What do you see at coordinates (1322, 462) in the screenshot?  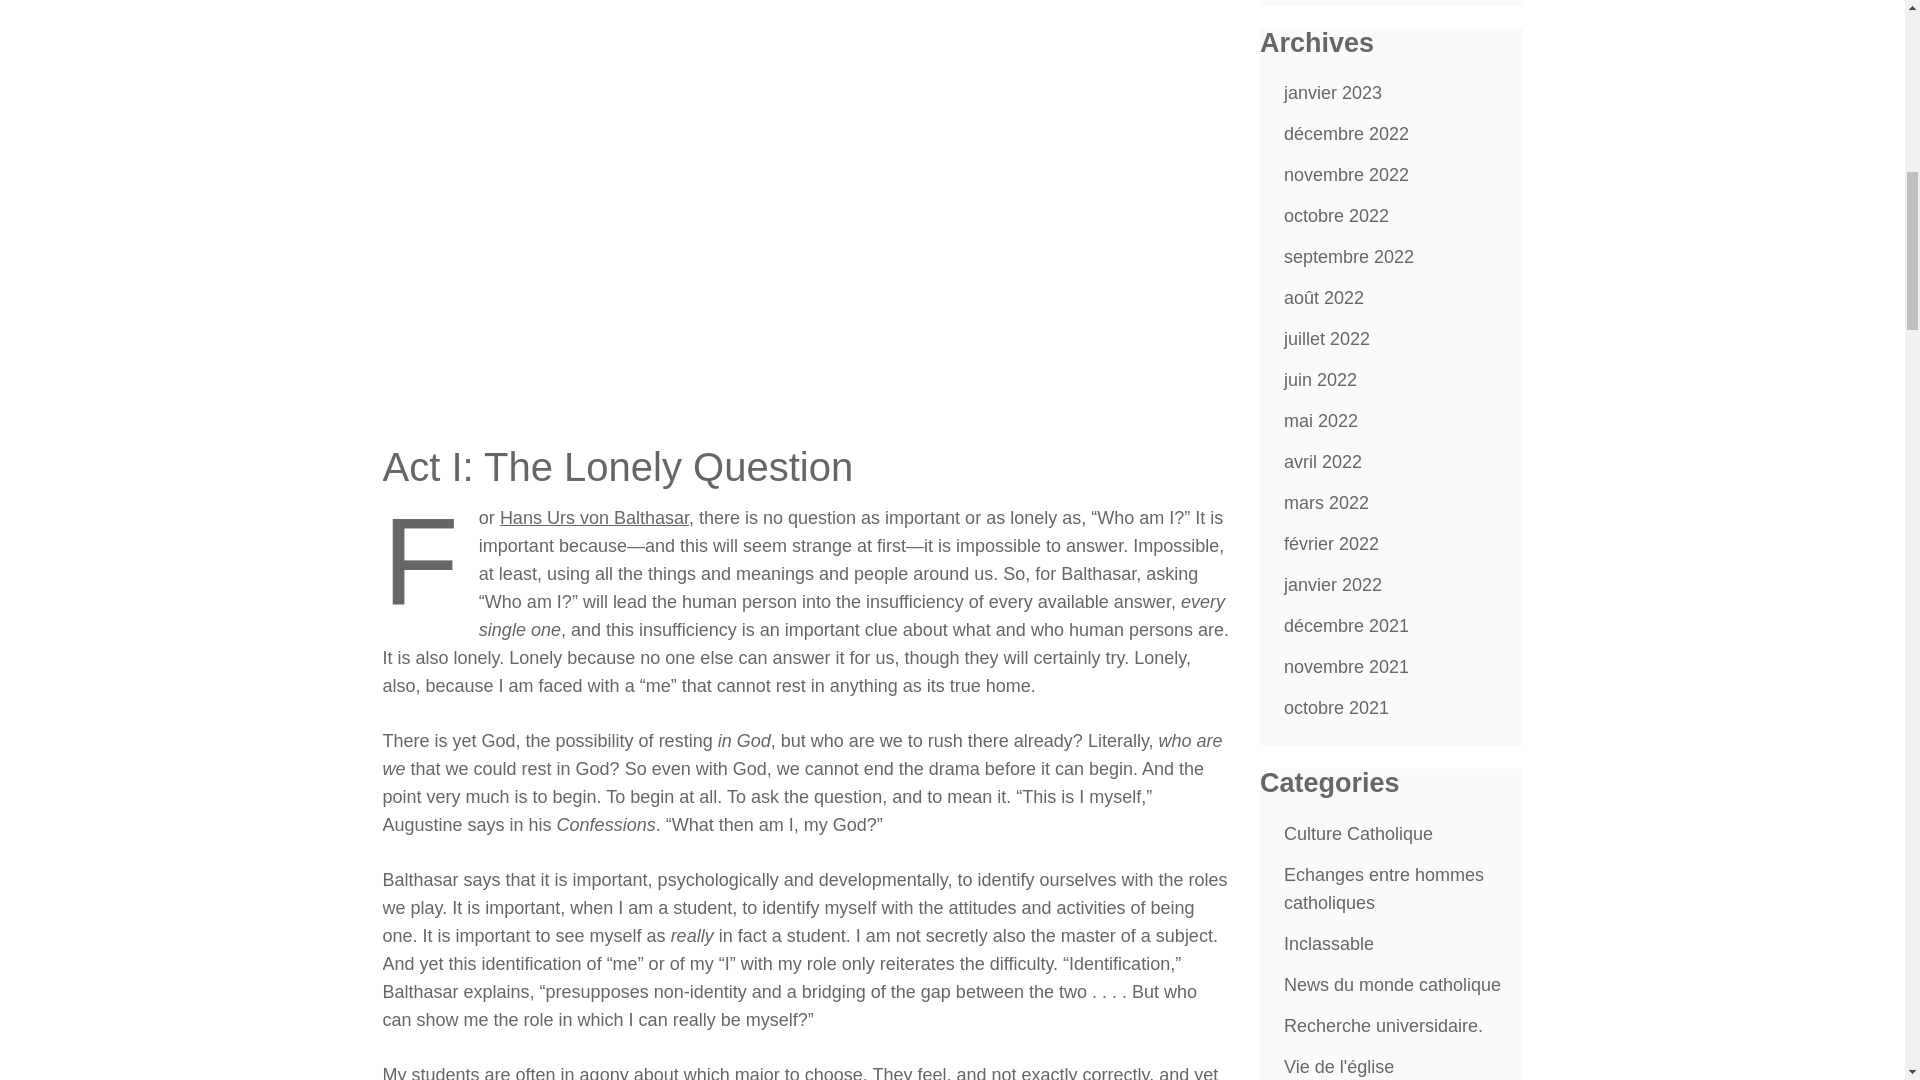 I see `avril 2022` at bounding box center [1322, 462].